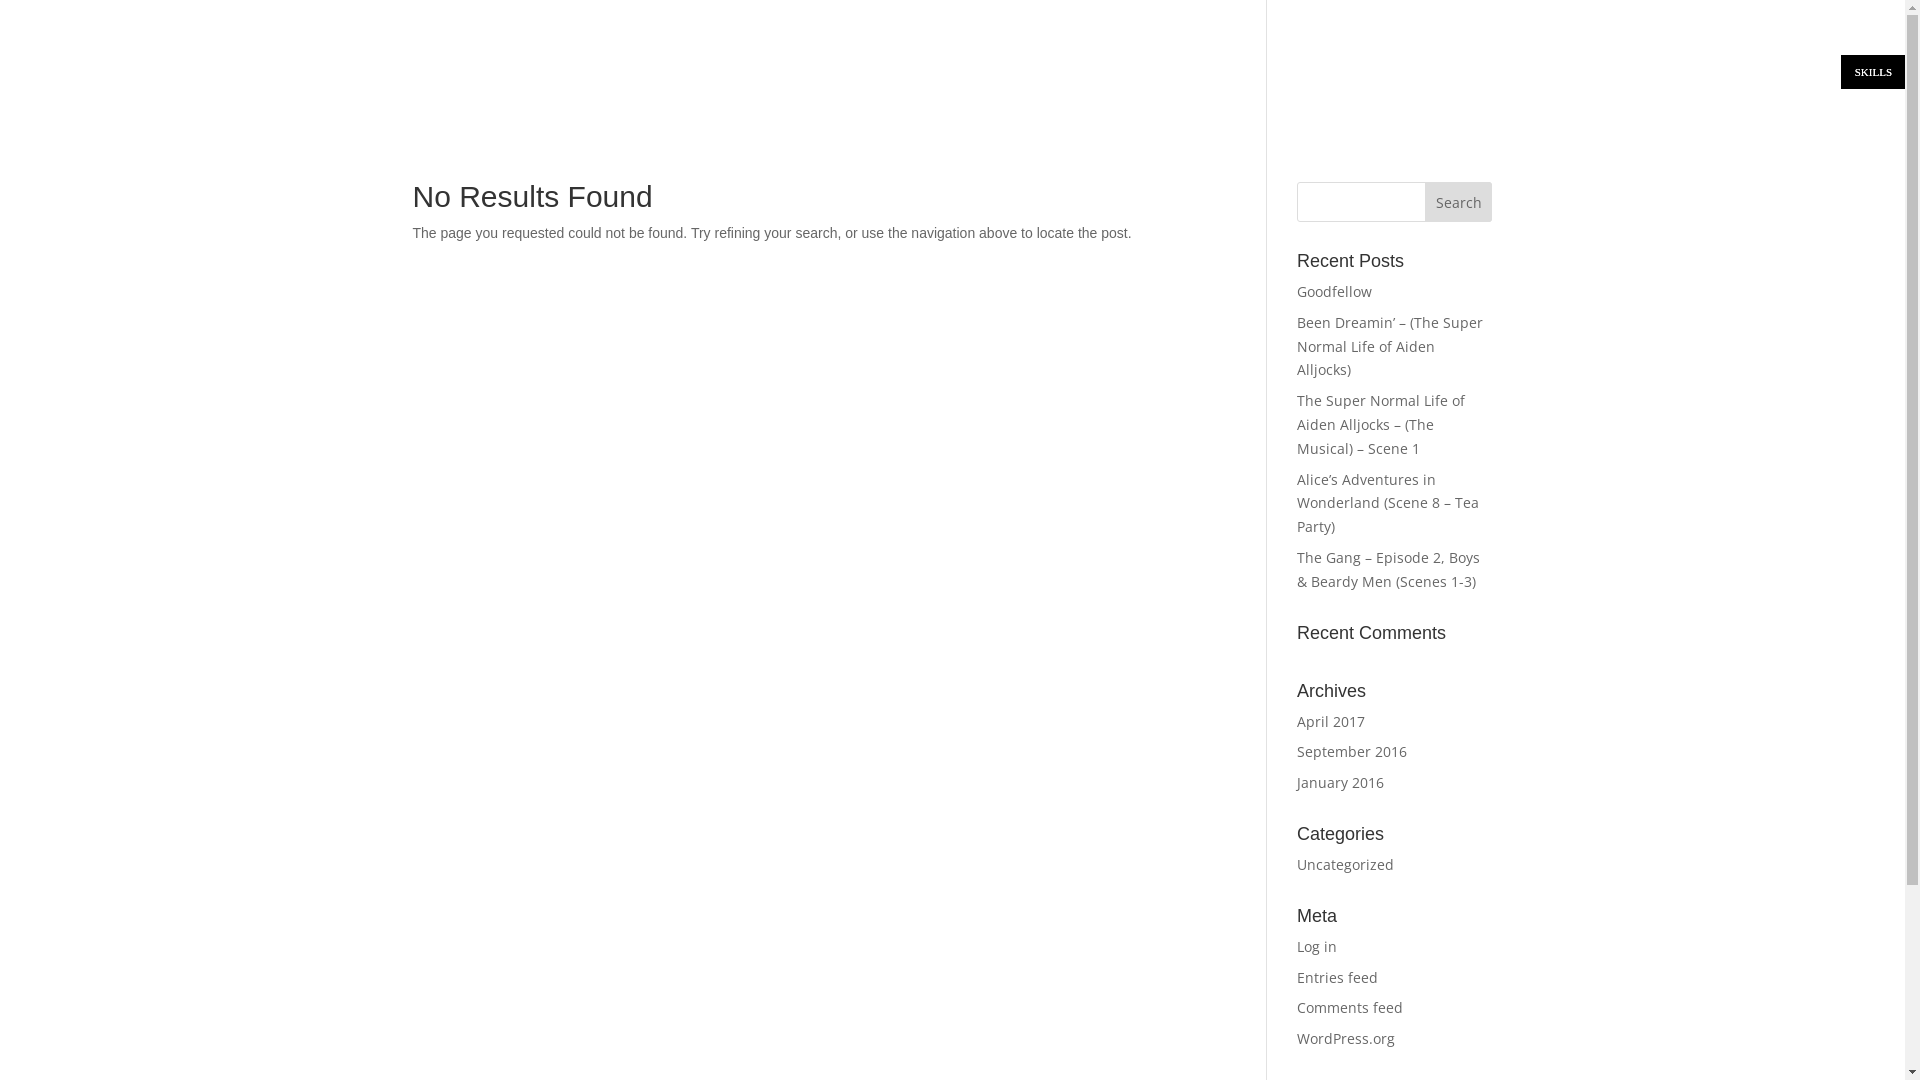 The image size is (1920, 1080). I want to click on Search, so click(1459, 202).